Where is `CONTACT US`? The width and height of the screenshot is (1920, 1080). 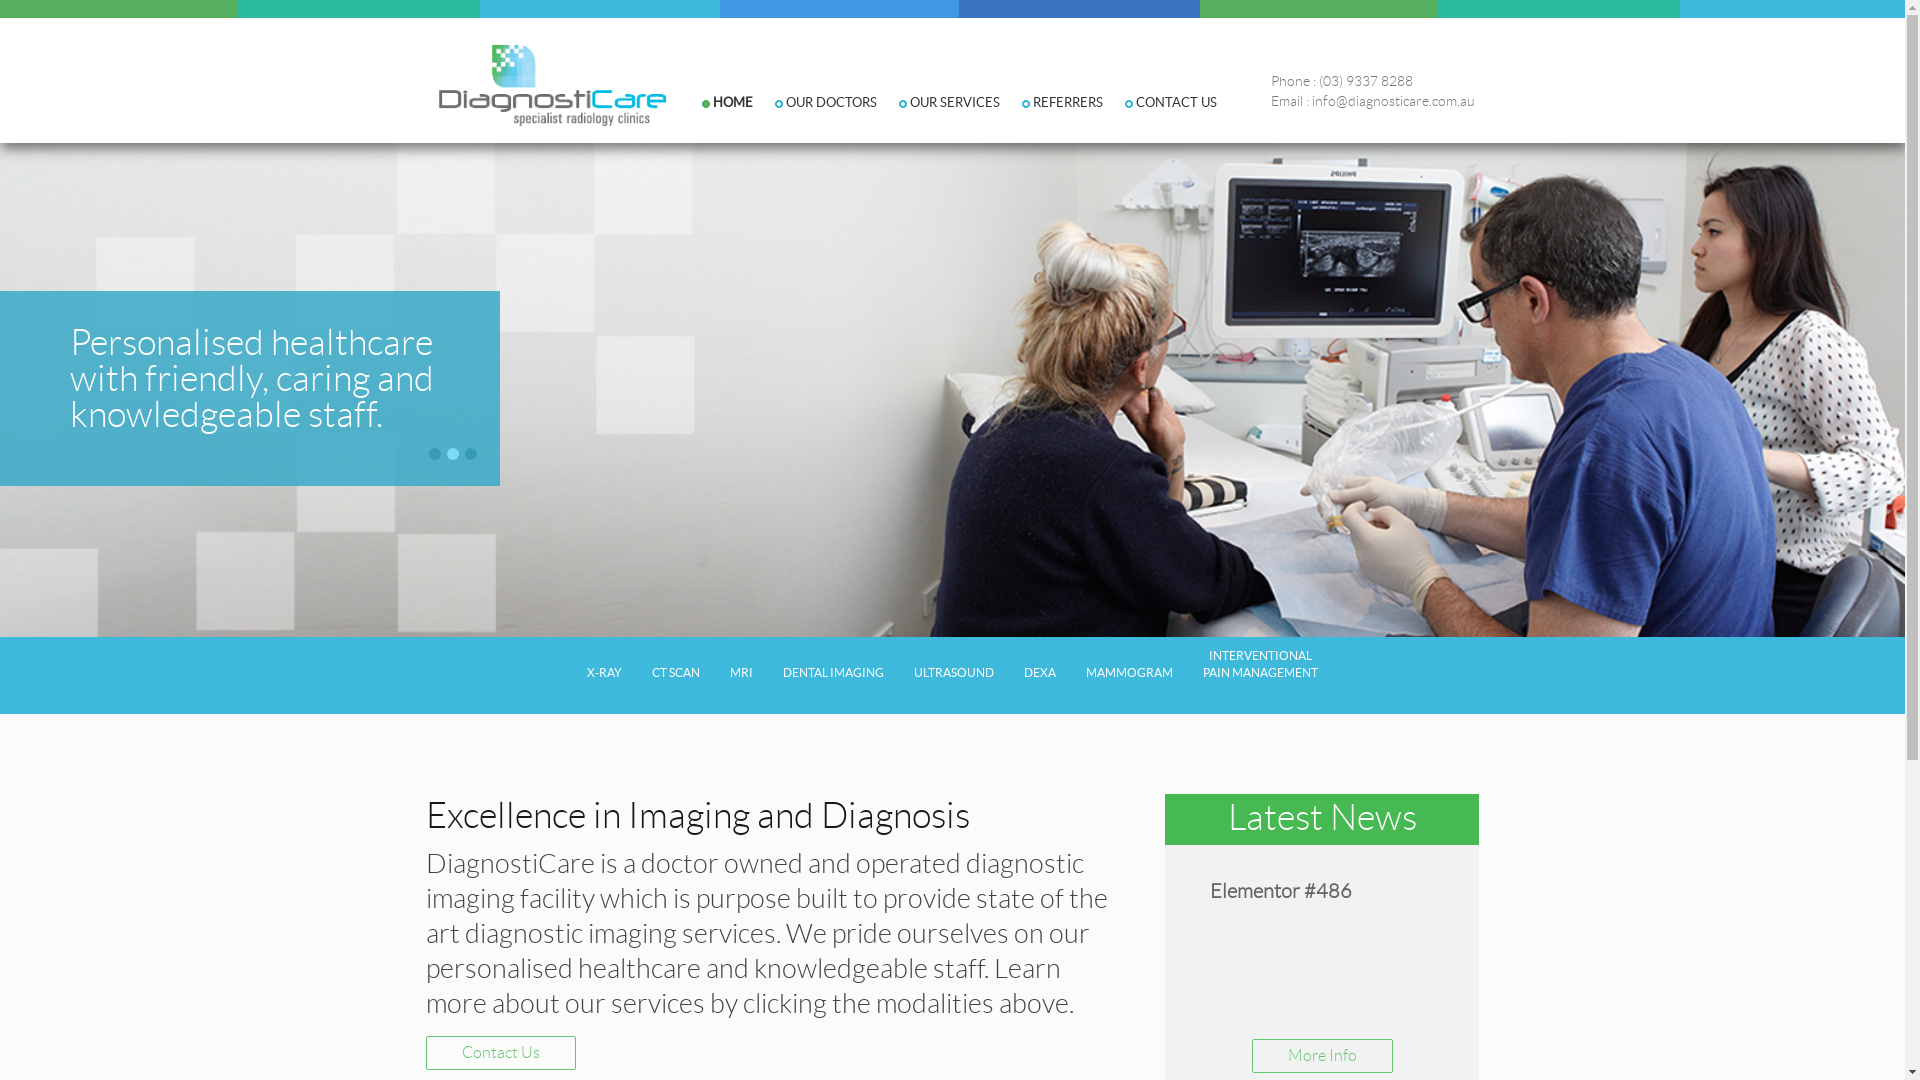
CONTACT US is located at coordinates (1162, 118).